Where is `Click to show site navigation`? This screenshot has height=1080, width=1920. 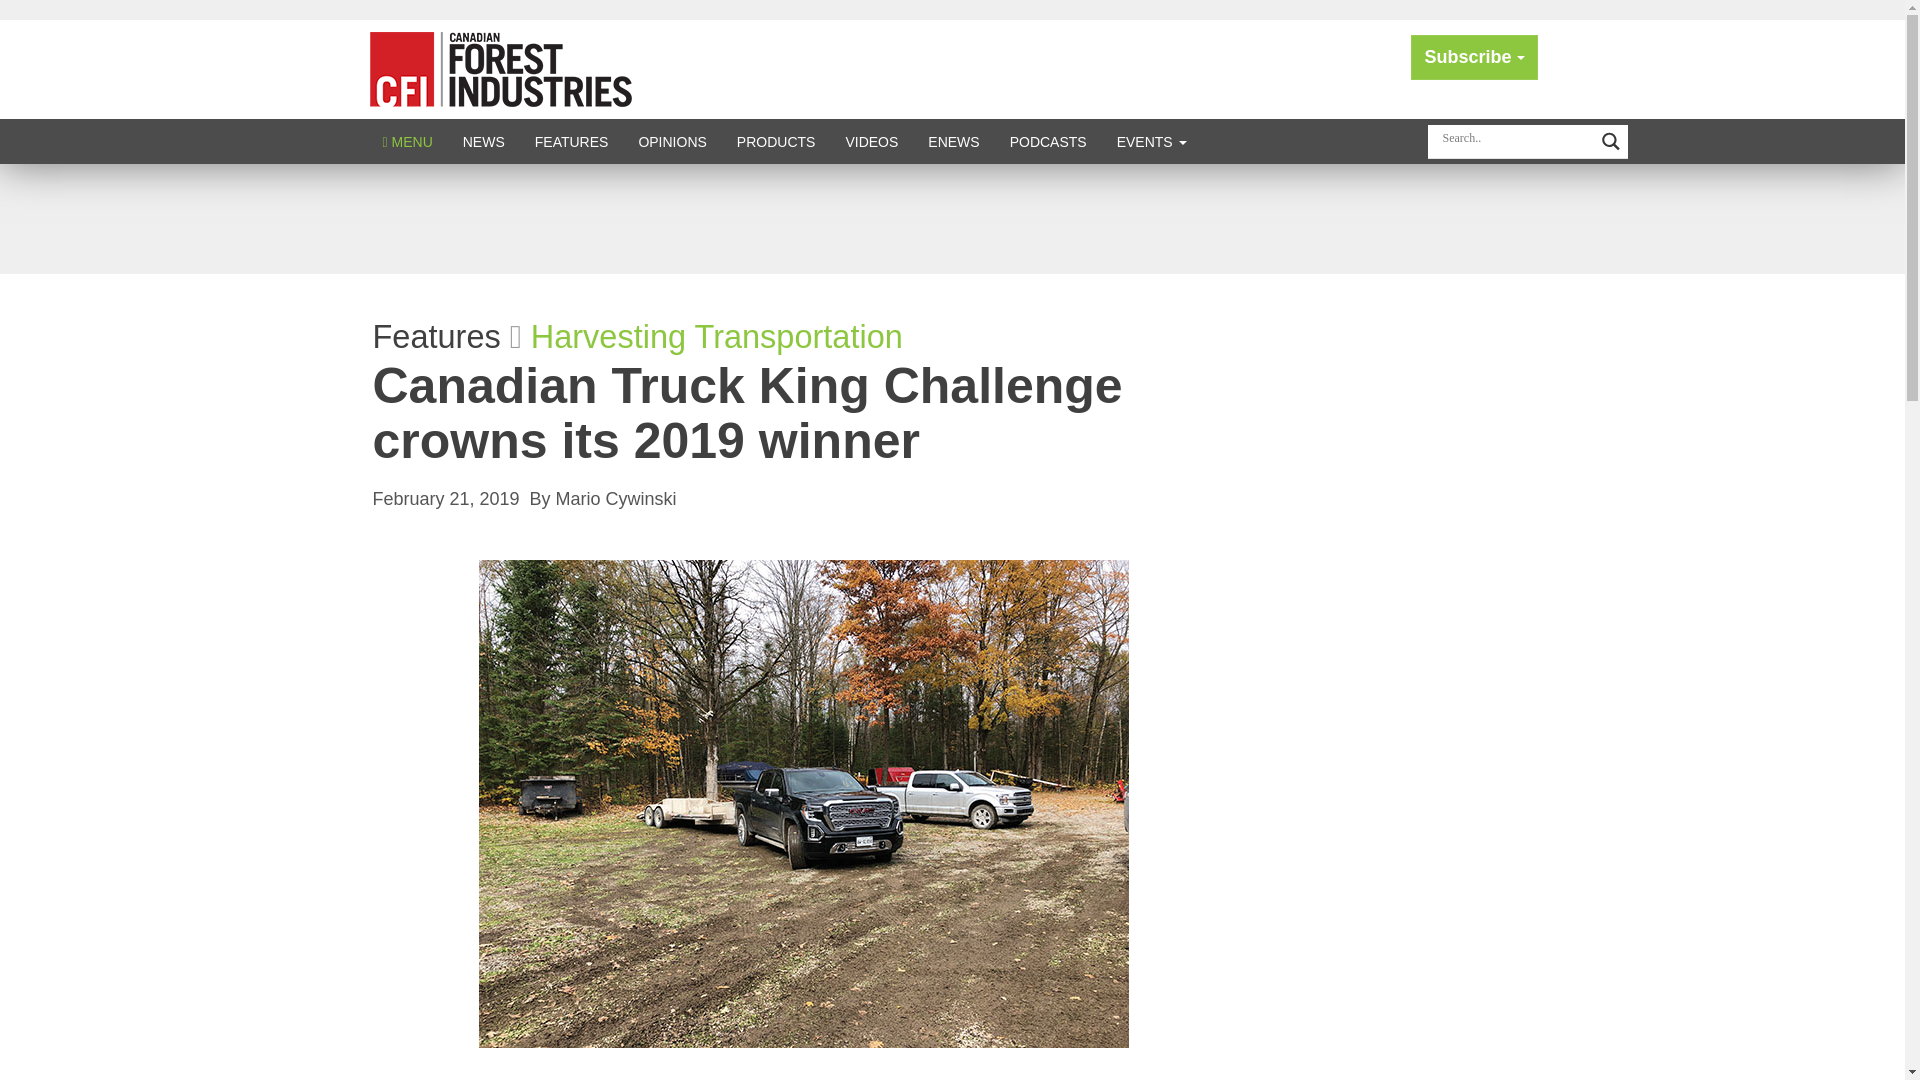
Click to show site navigation is located at coordinates (408, 141).